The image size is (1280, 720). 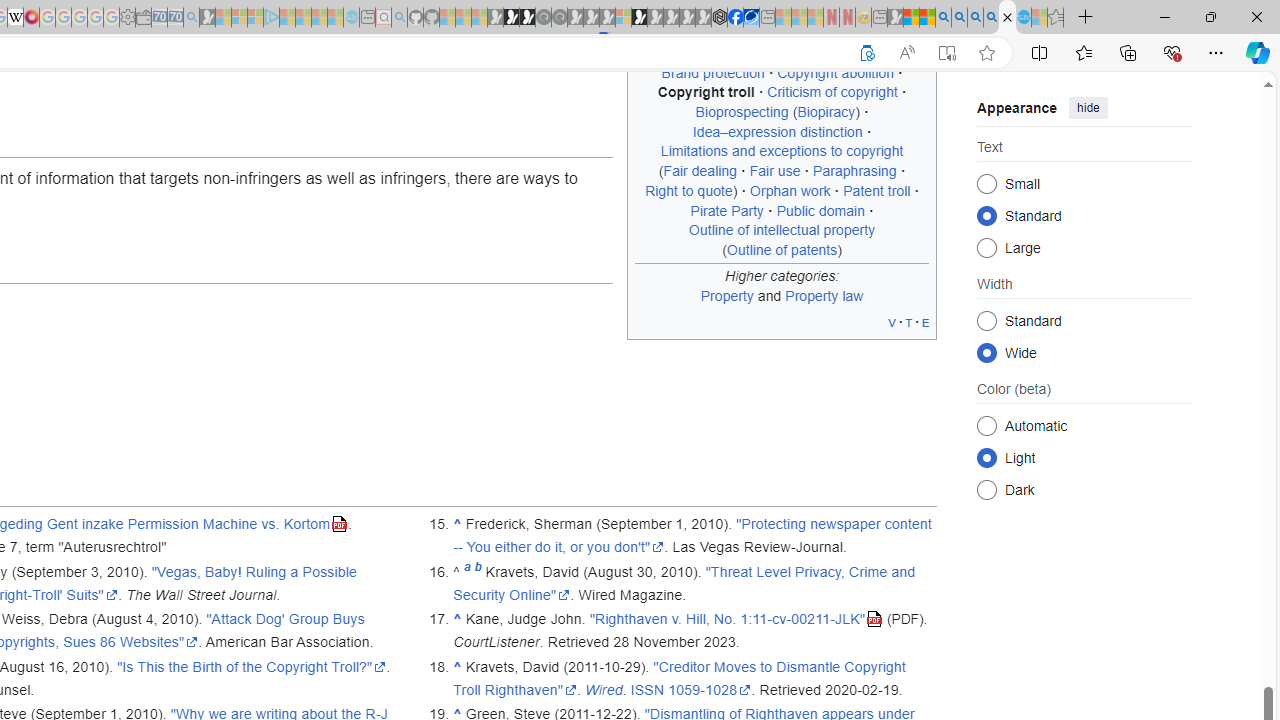 What do you see at coordinates (726, 295) in the screenshot?
I see `Property` at bounding box center [726, 295].